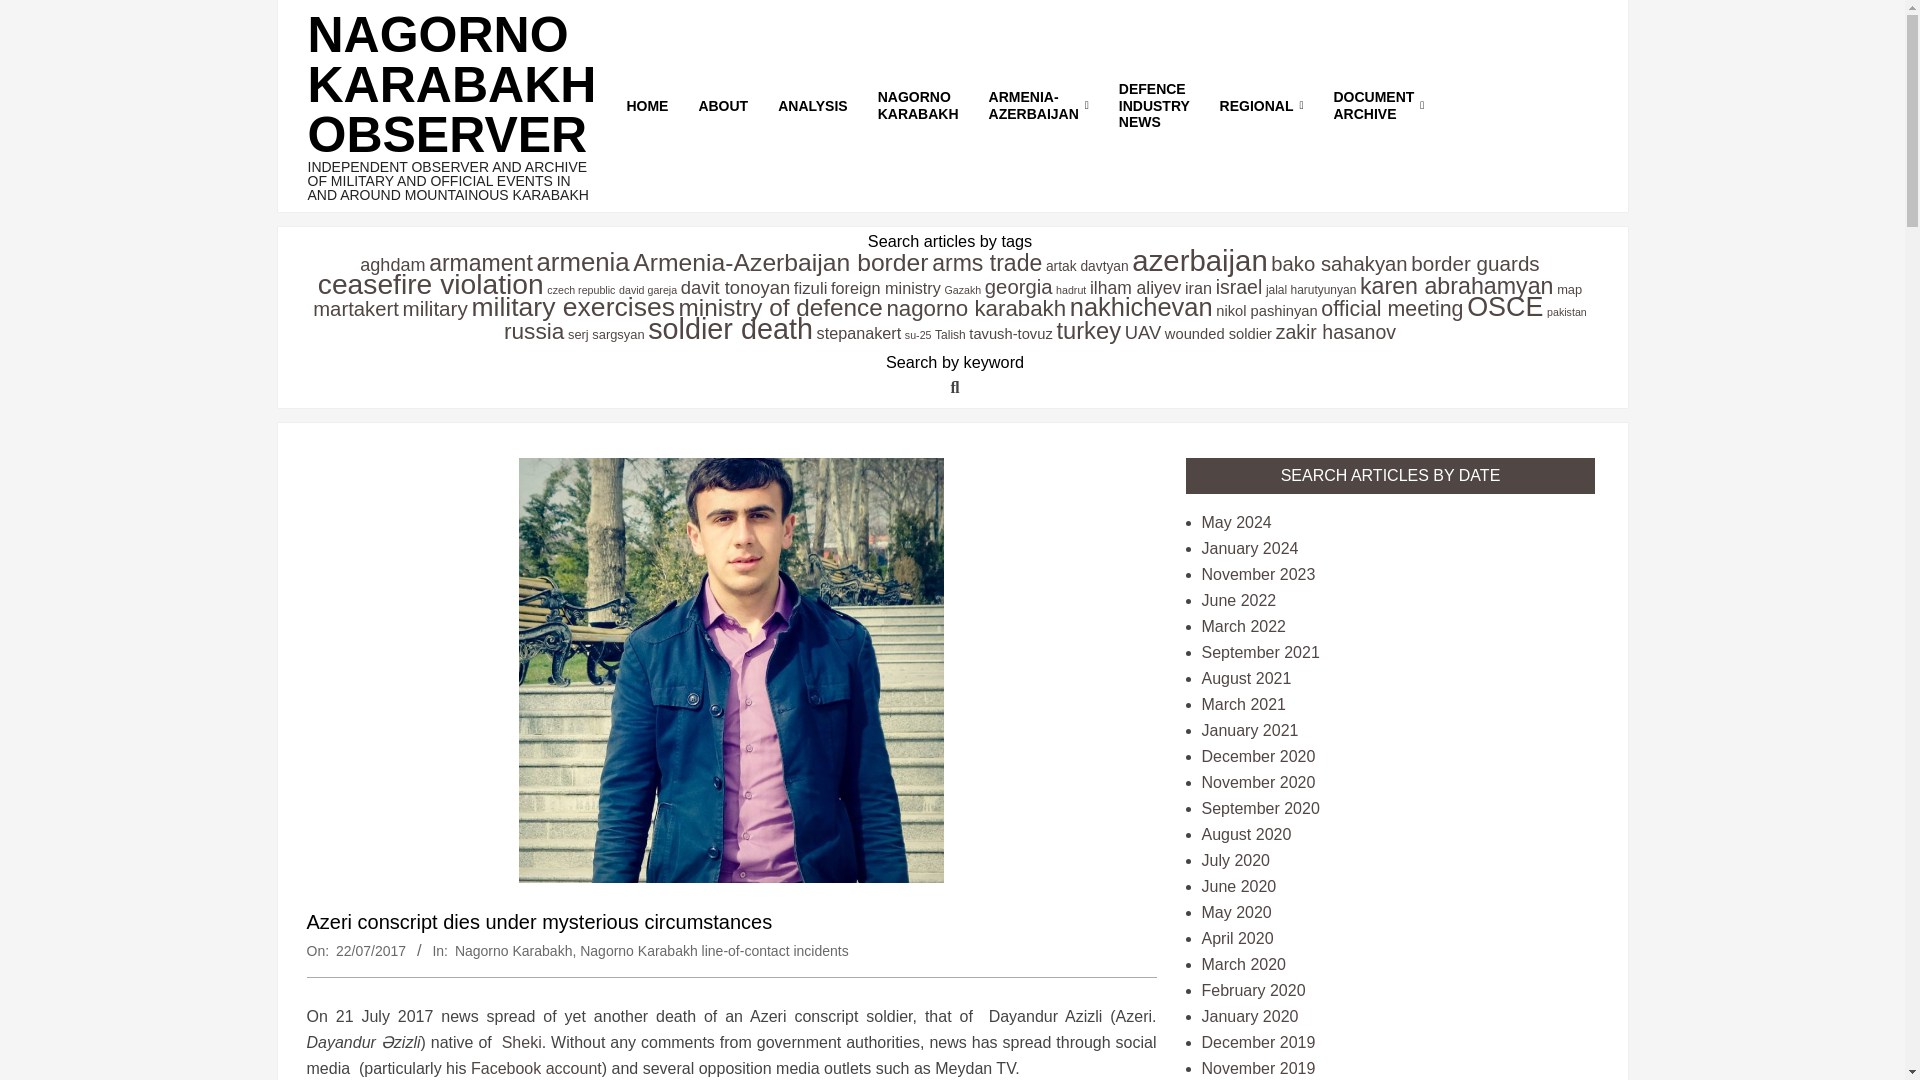  Describe the element at coordinates (722, 106) in the screenshot. I see `ABOUT` at that location.